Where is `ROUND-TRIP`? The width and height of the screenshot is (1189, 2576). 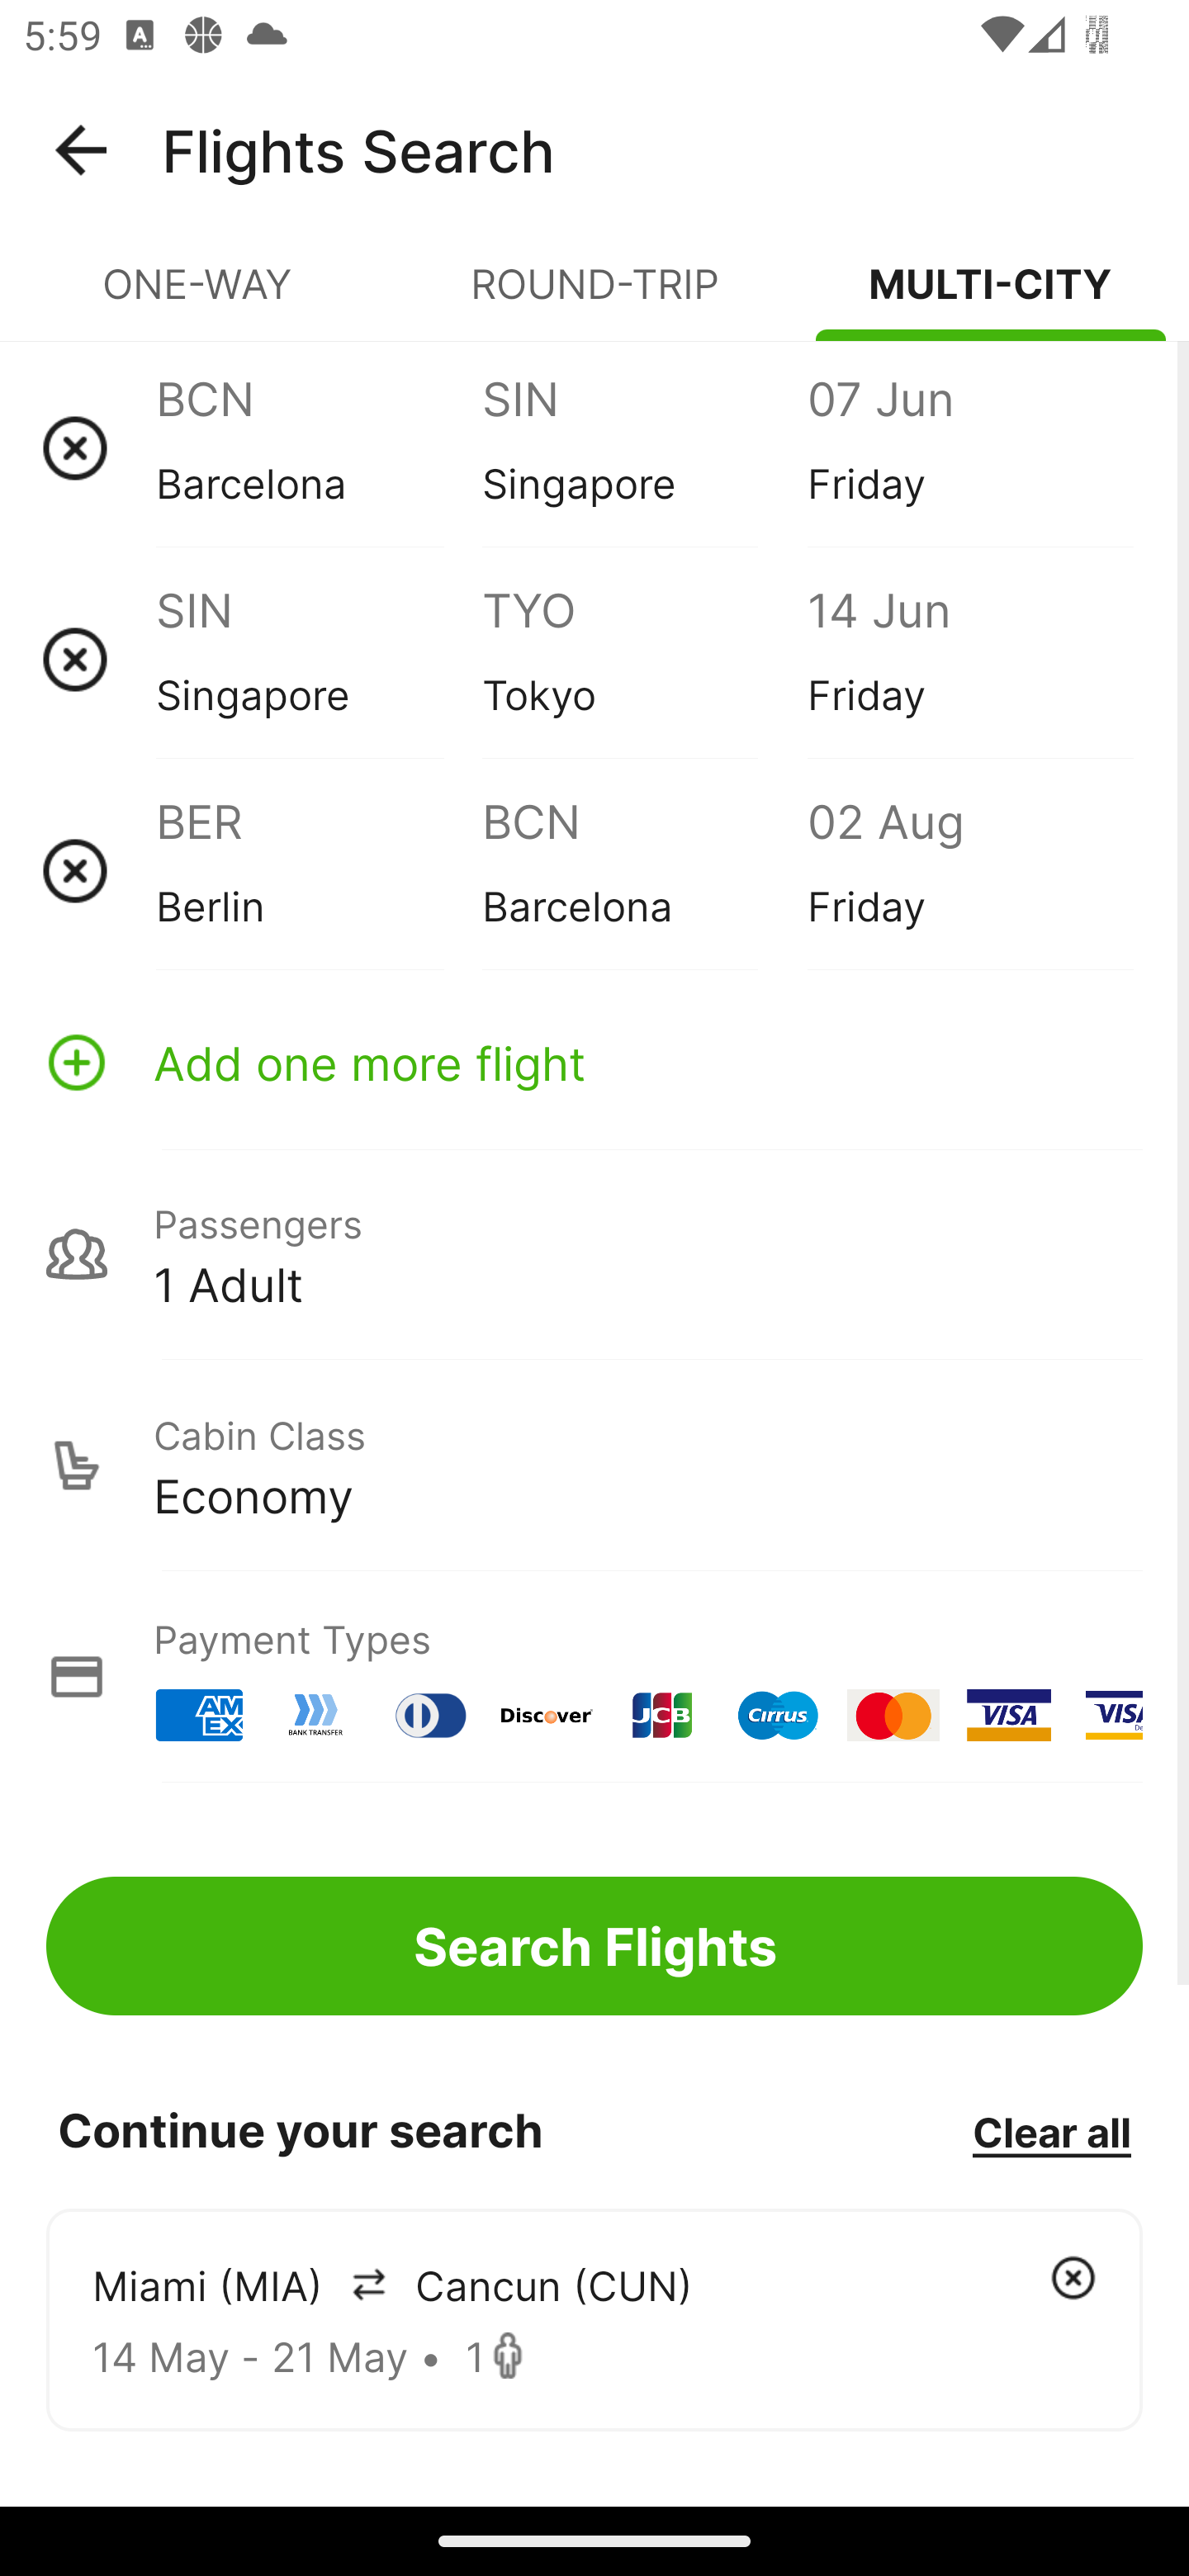
ROUND-TRIP is located at coordinates (594, 297).